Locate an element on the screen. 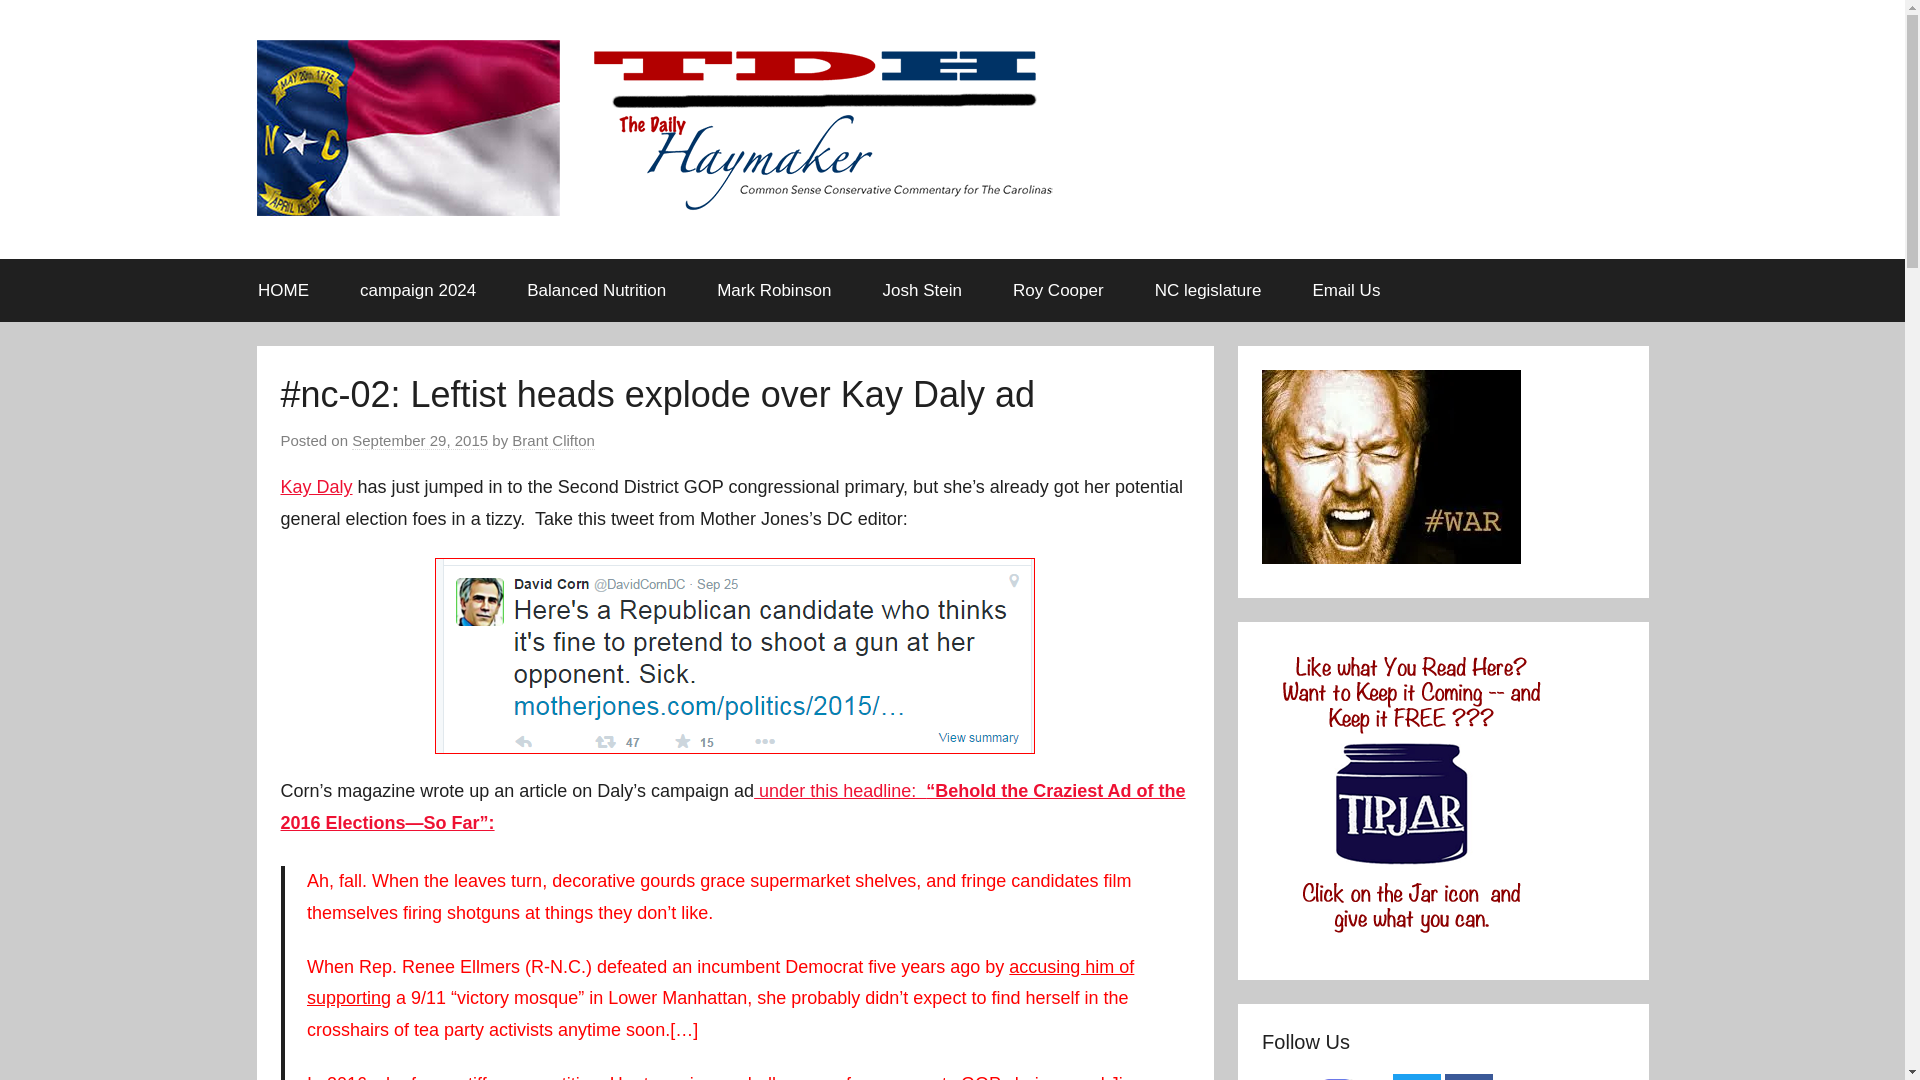 This screenshot has height=1080, width=1920. September 29, 2015 is located at coordinates (419, 441).